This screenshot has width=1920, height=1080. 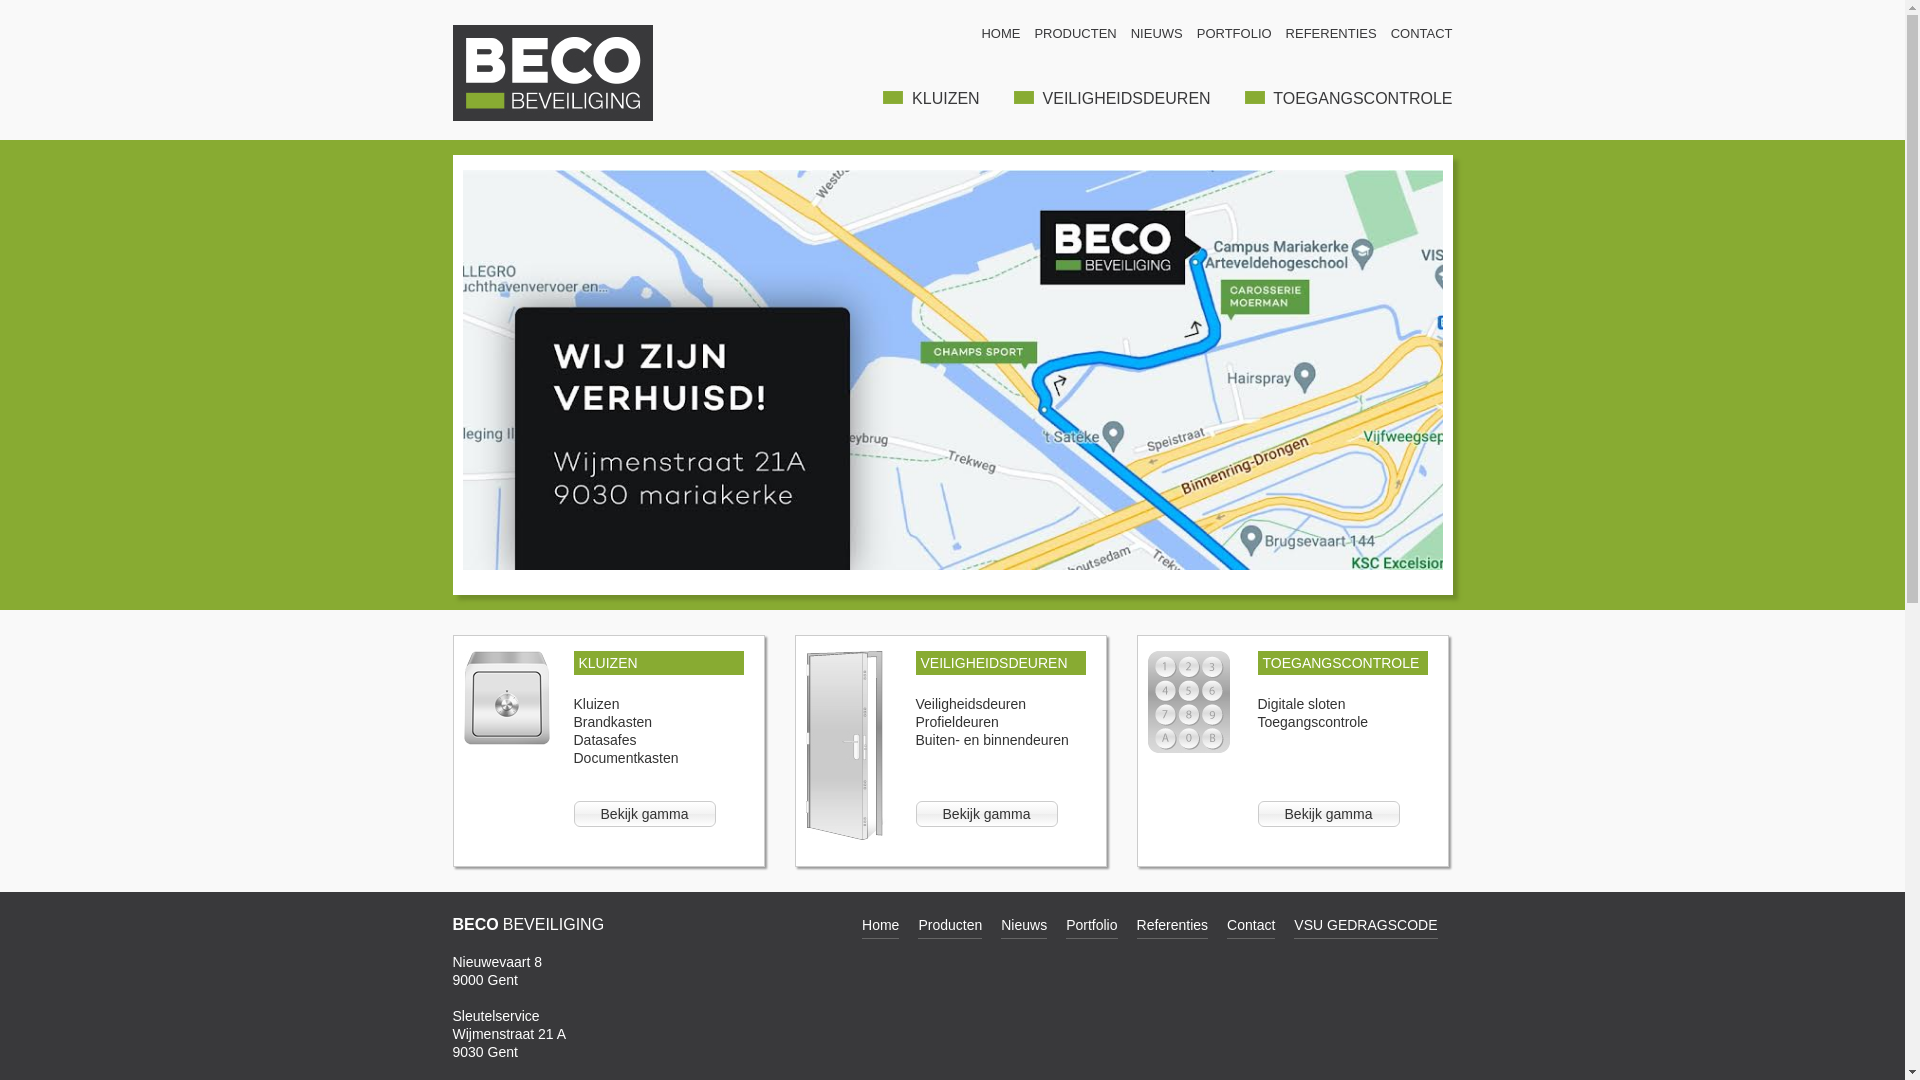 I want to click on NIEUWS, so click(x=1157, y=34).